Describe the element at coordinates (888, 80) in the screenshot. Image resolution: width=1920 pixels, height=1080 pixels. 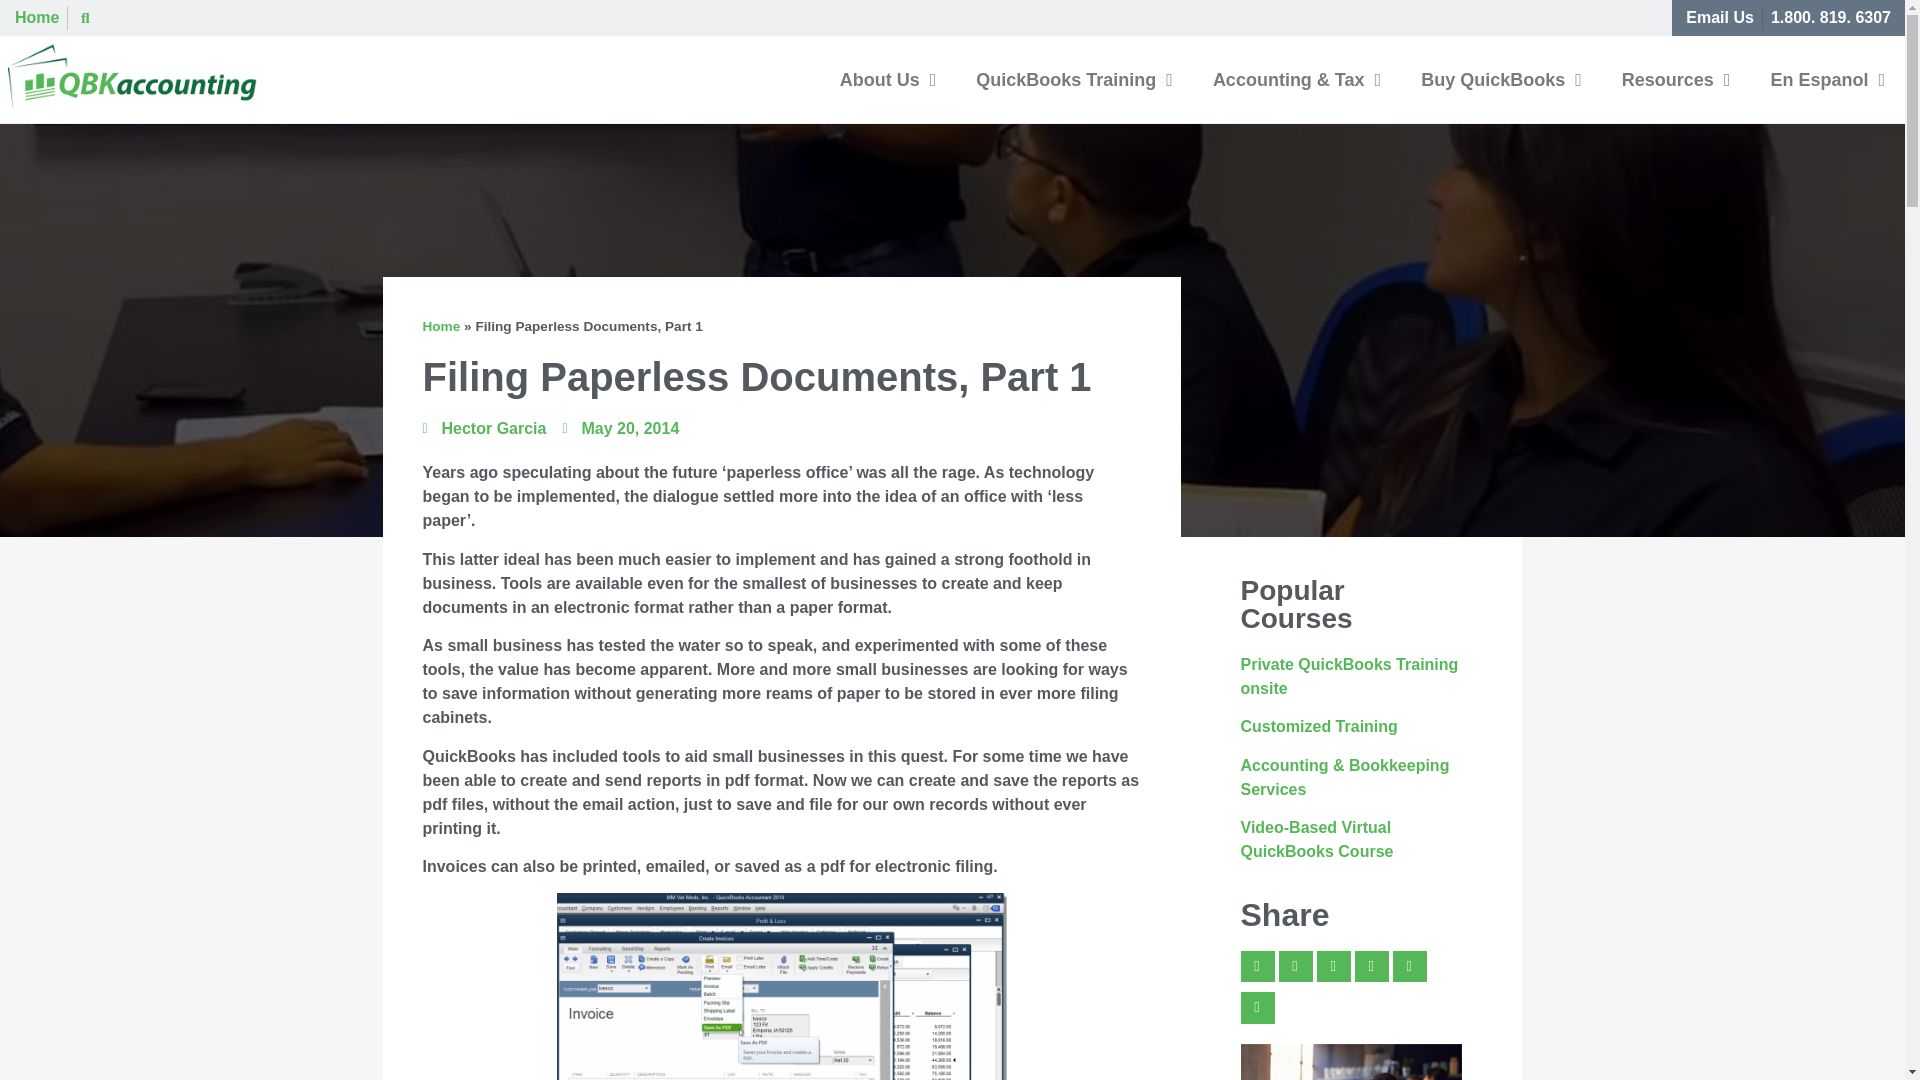
I see `About Us` at that location.